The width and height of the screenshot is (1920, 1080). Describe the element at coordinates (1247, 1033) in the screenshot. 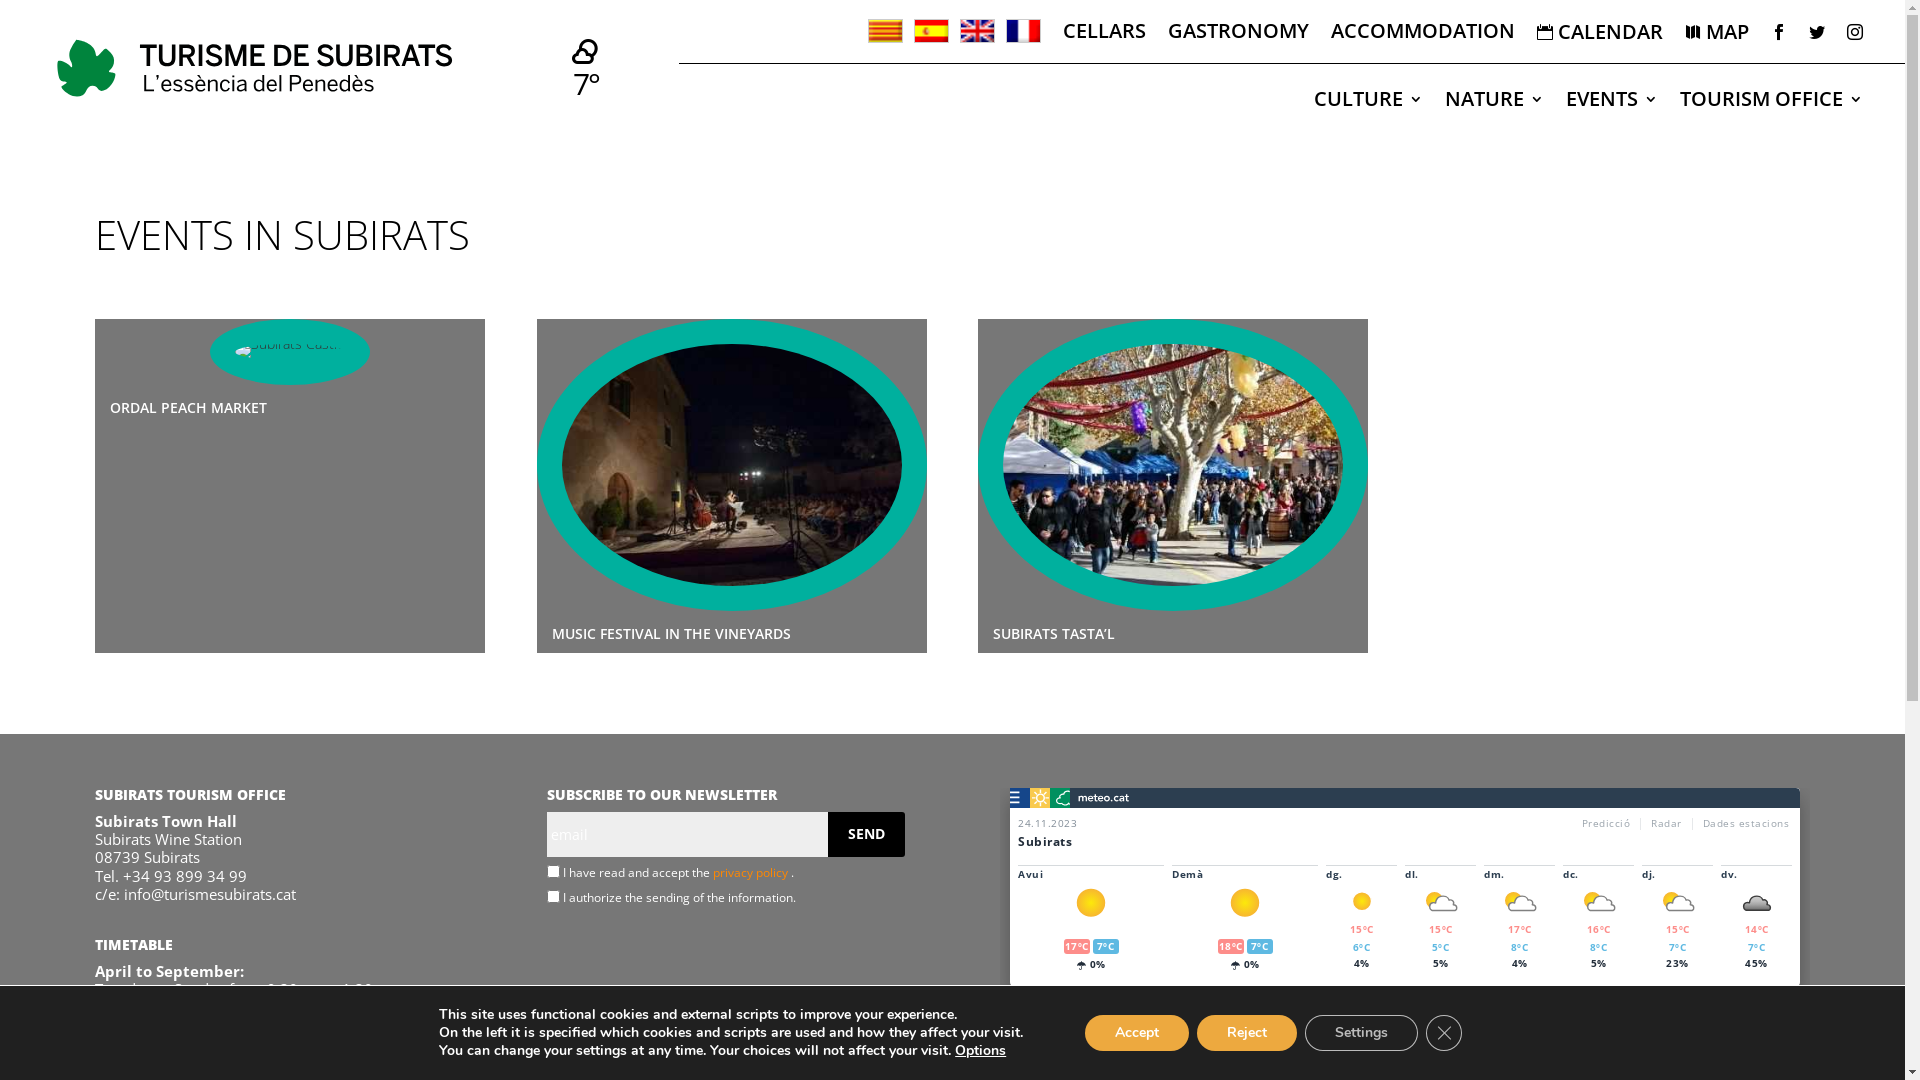

I see `Reject` at that location.